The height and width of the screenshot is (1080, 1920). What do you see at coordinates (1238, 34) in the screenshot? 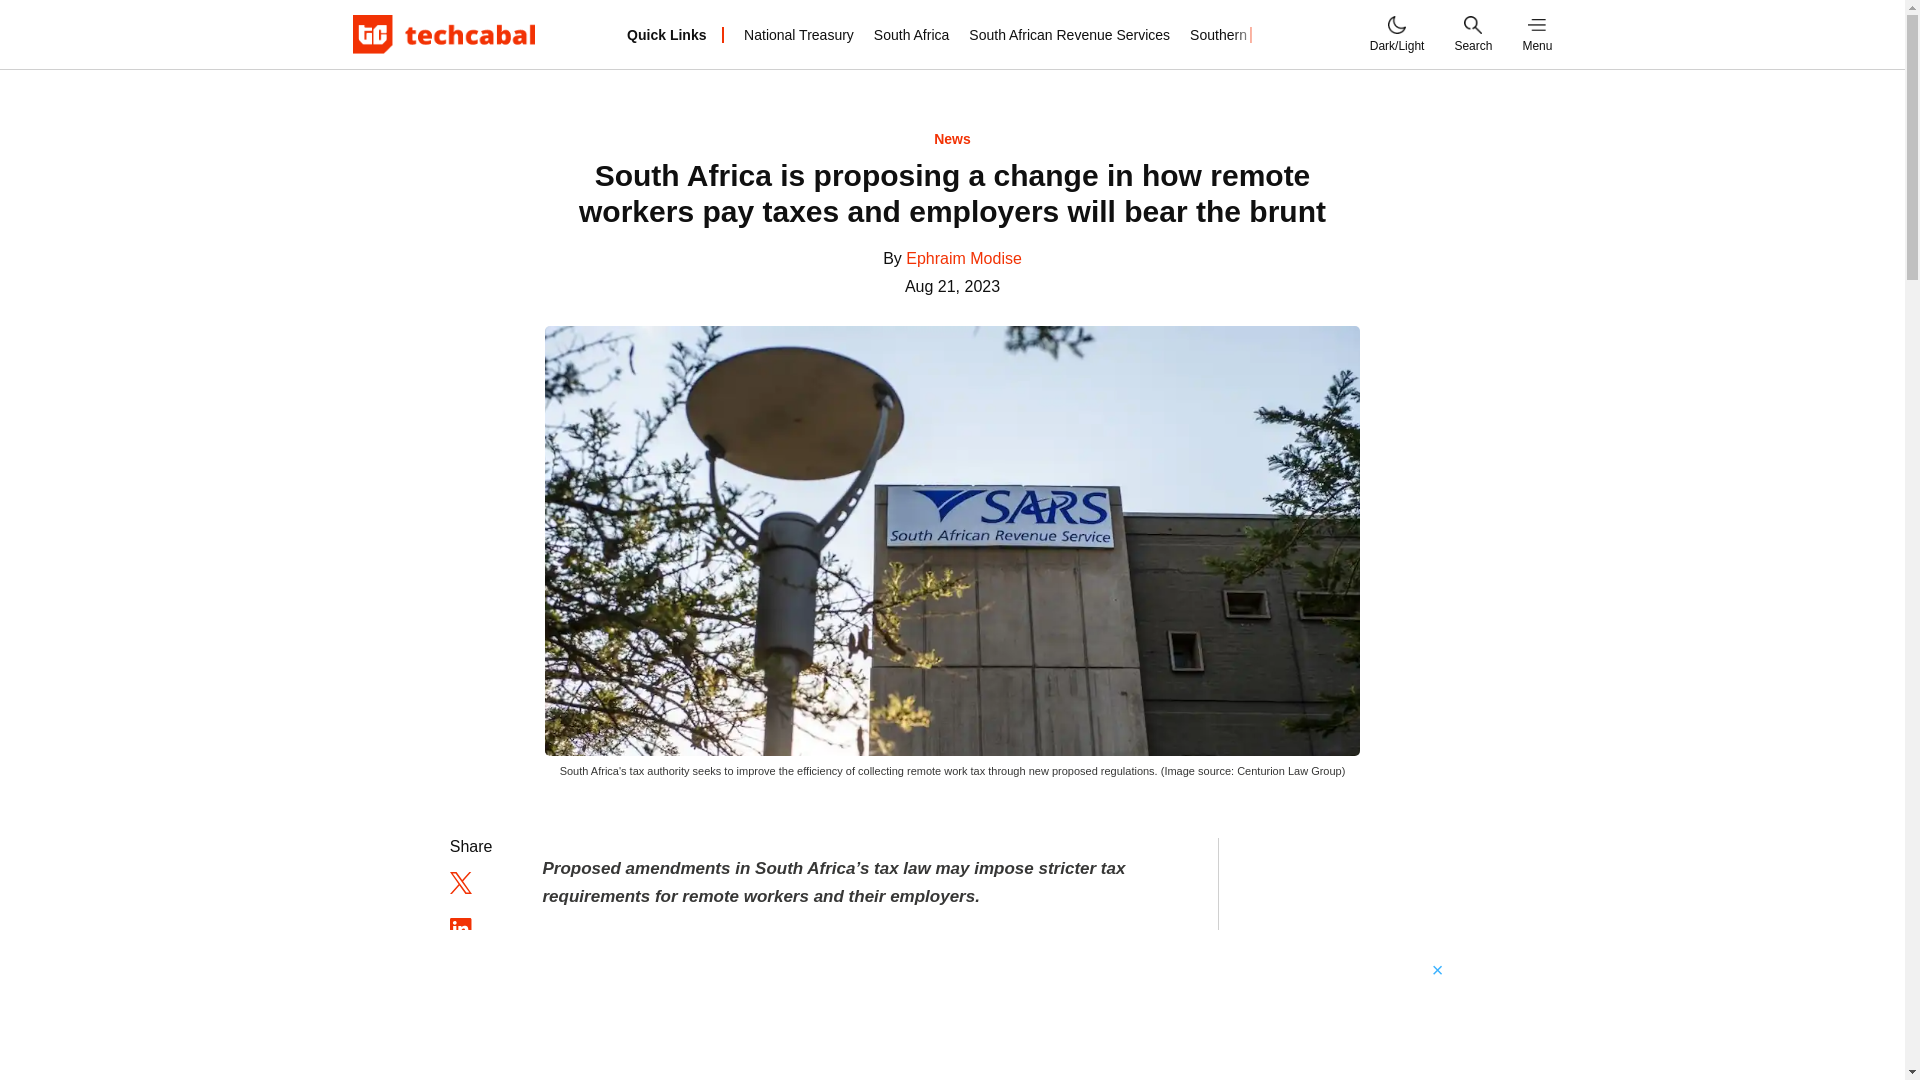
I see `Southern Africa` at bounding box center [1238, 34].